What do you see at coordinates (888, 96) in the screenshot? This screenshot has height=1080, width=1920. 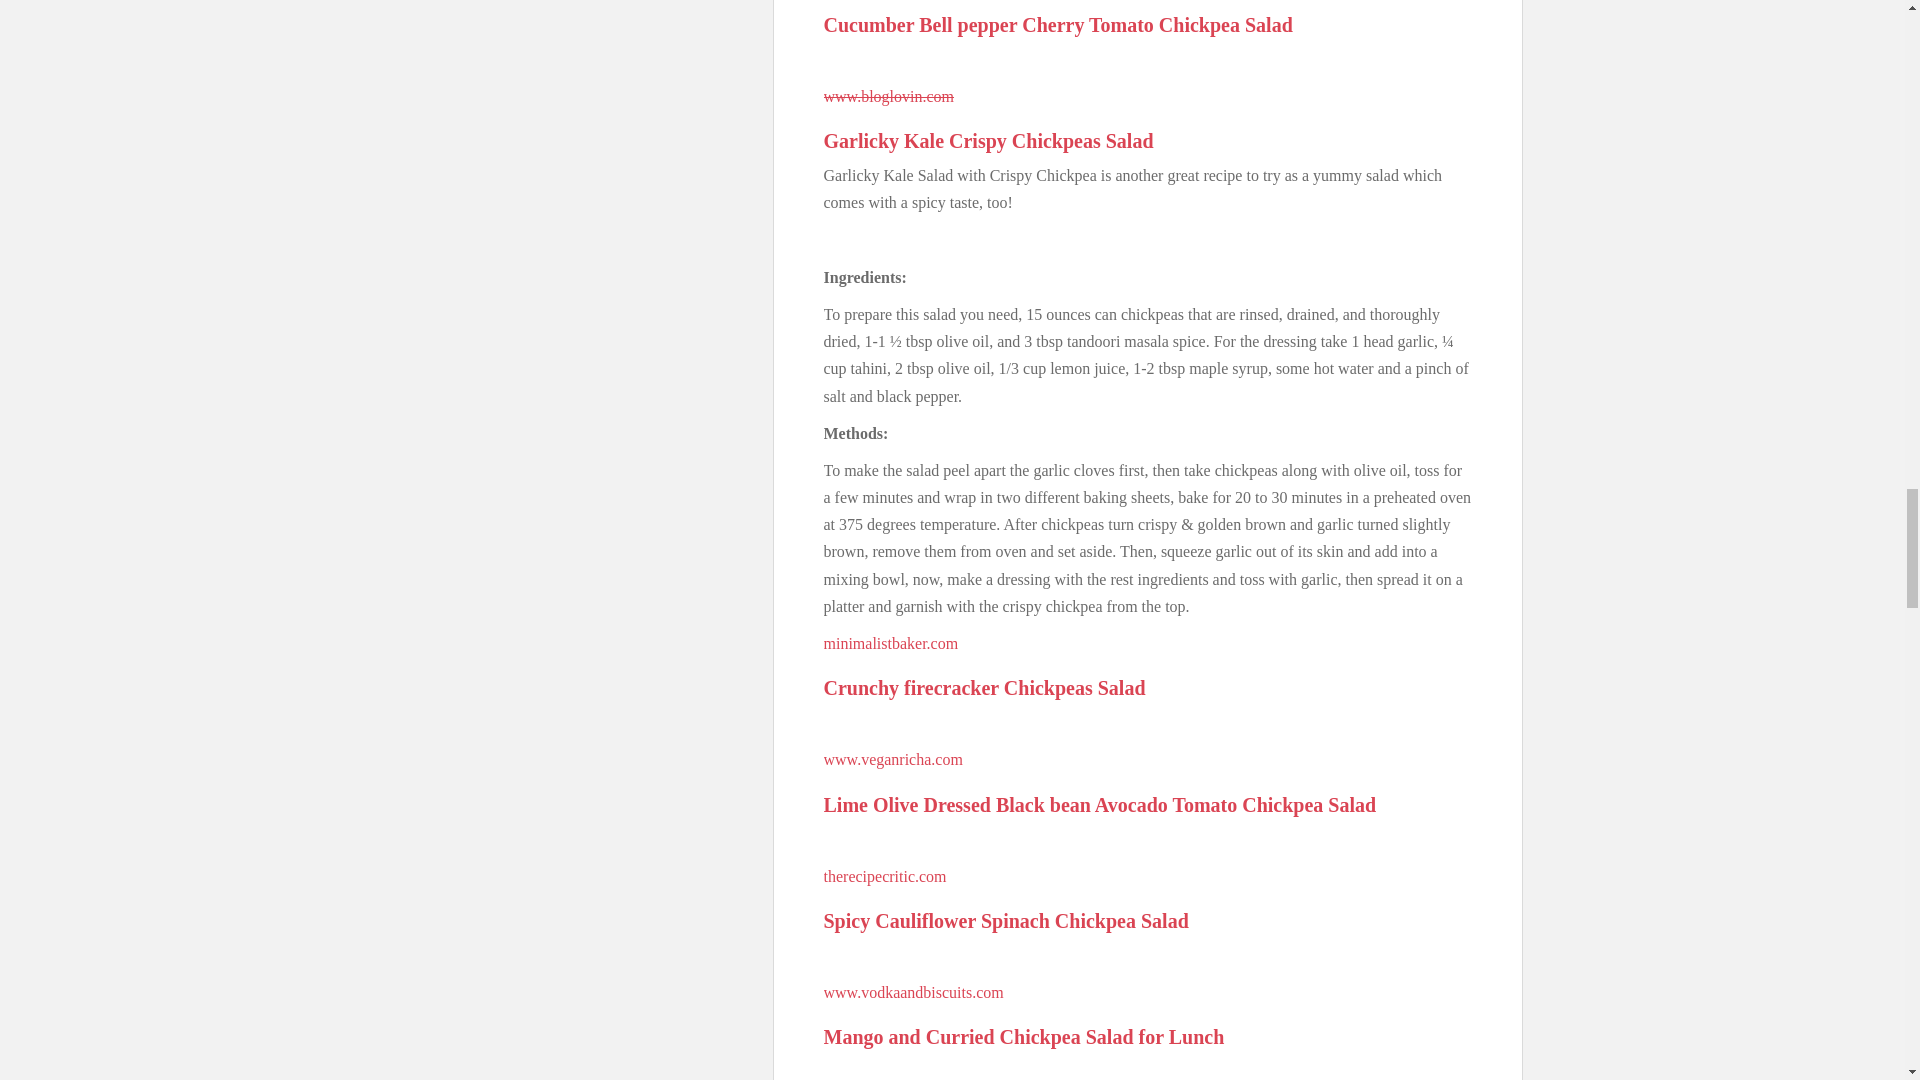 I see `www.bloglovin.com` at bounding box center [888, 96].